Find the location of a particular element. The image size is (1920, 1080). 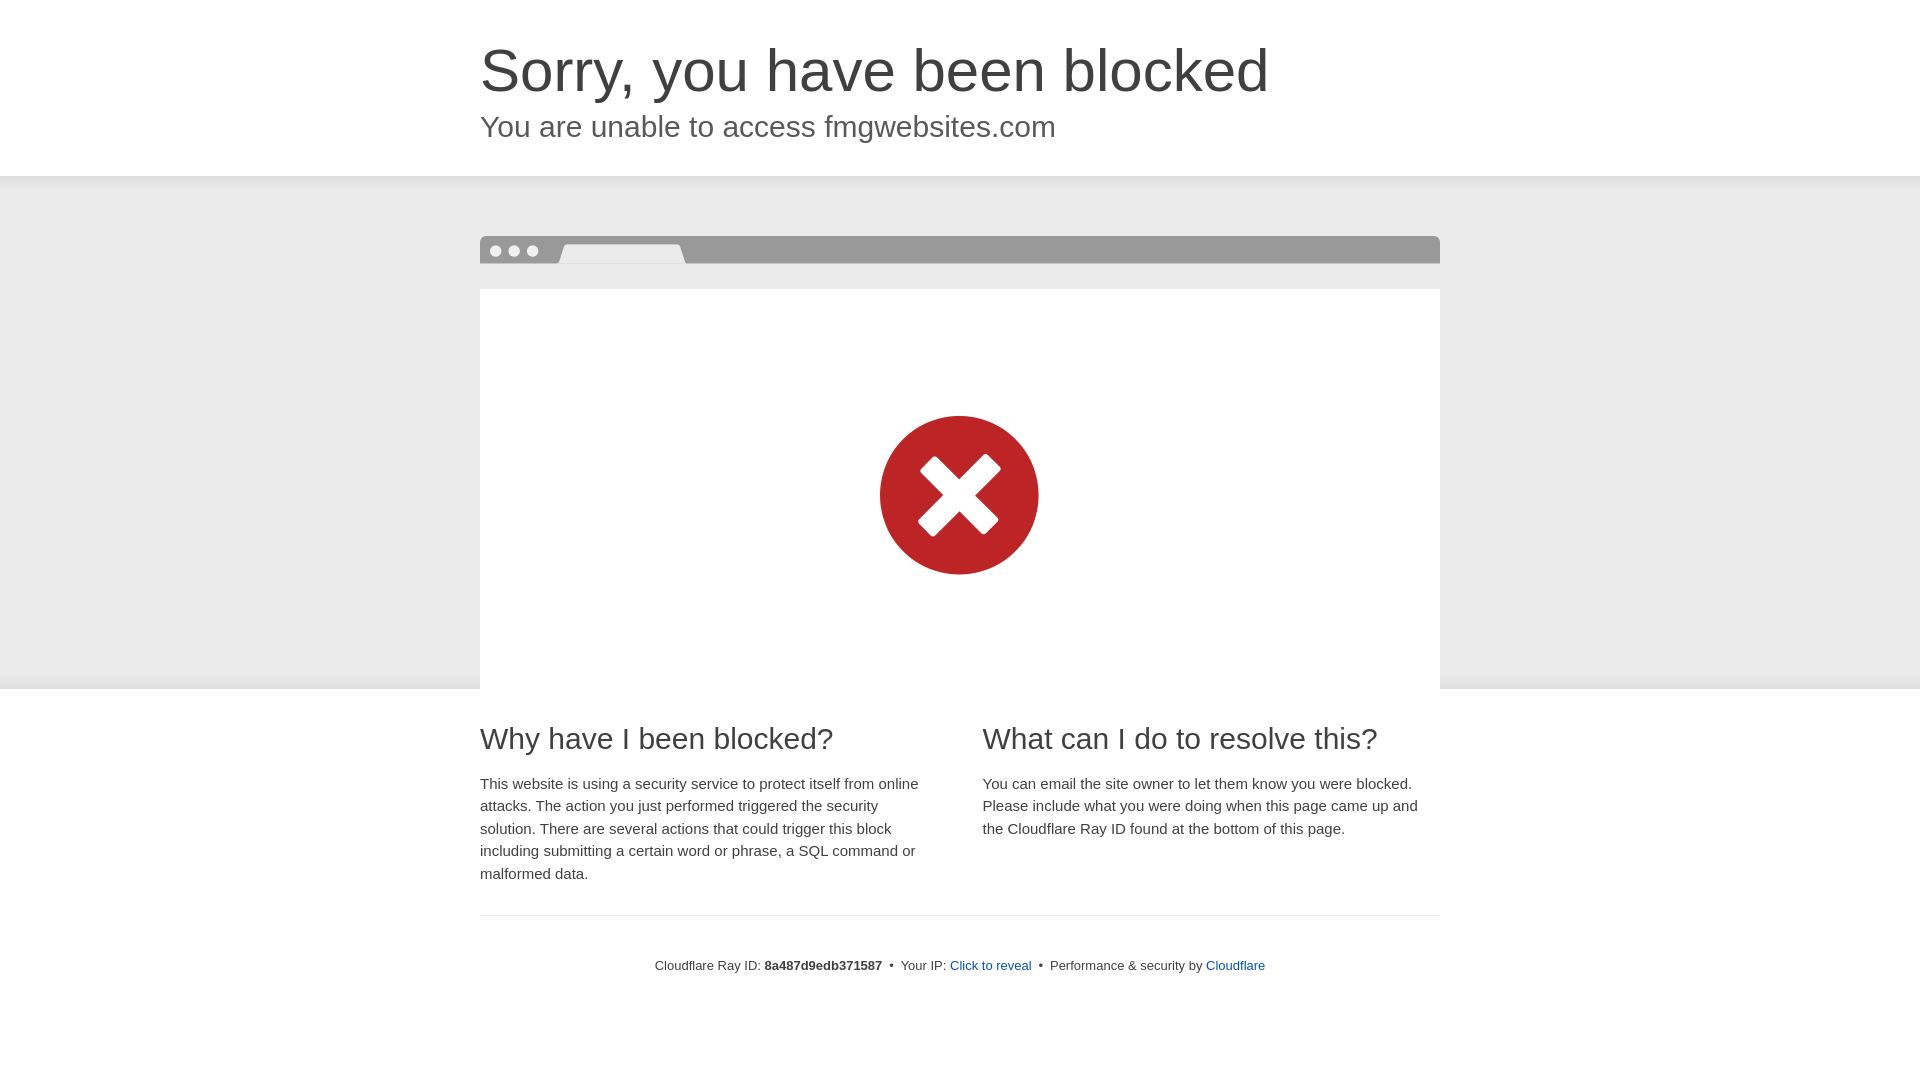

Cloudflare is located at coordinates (1235, 965).